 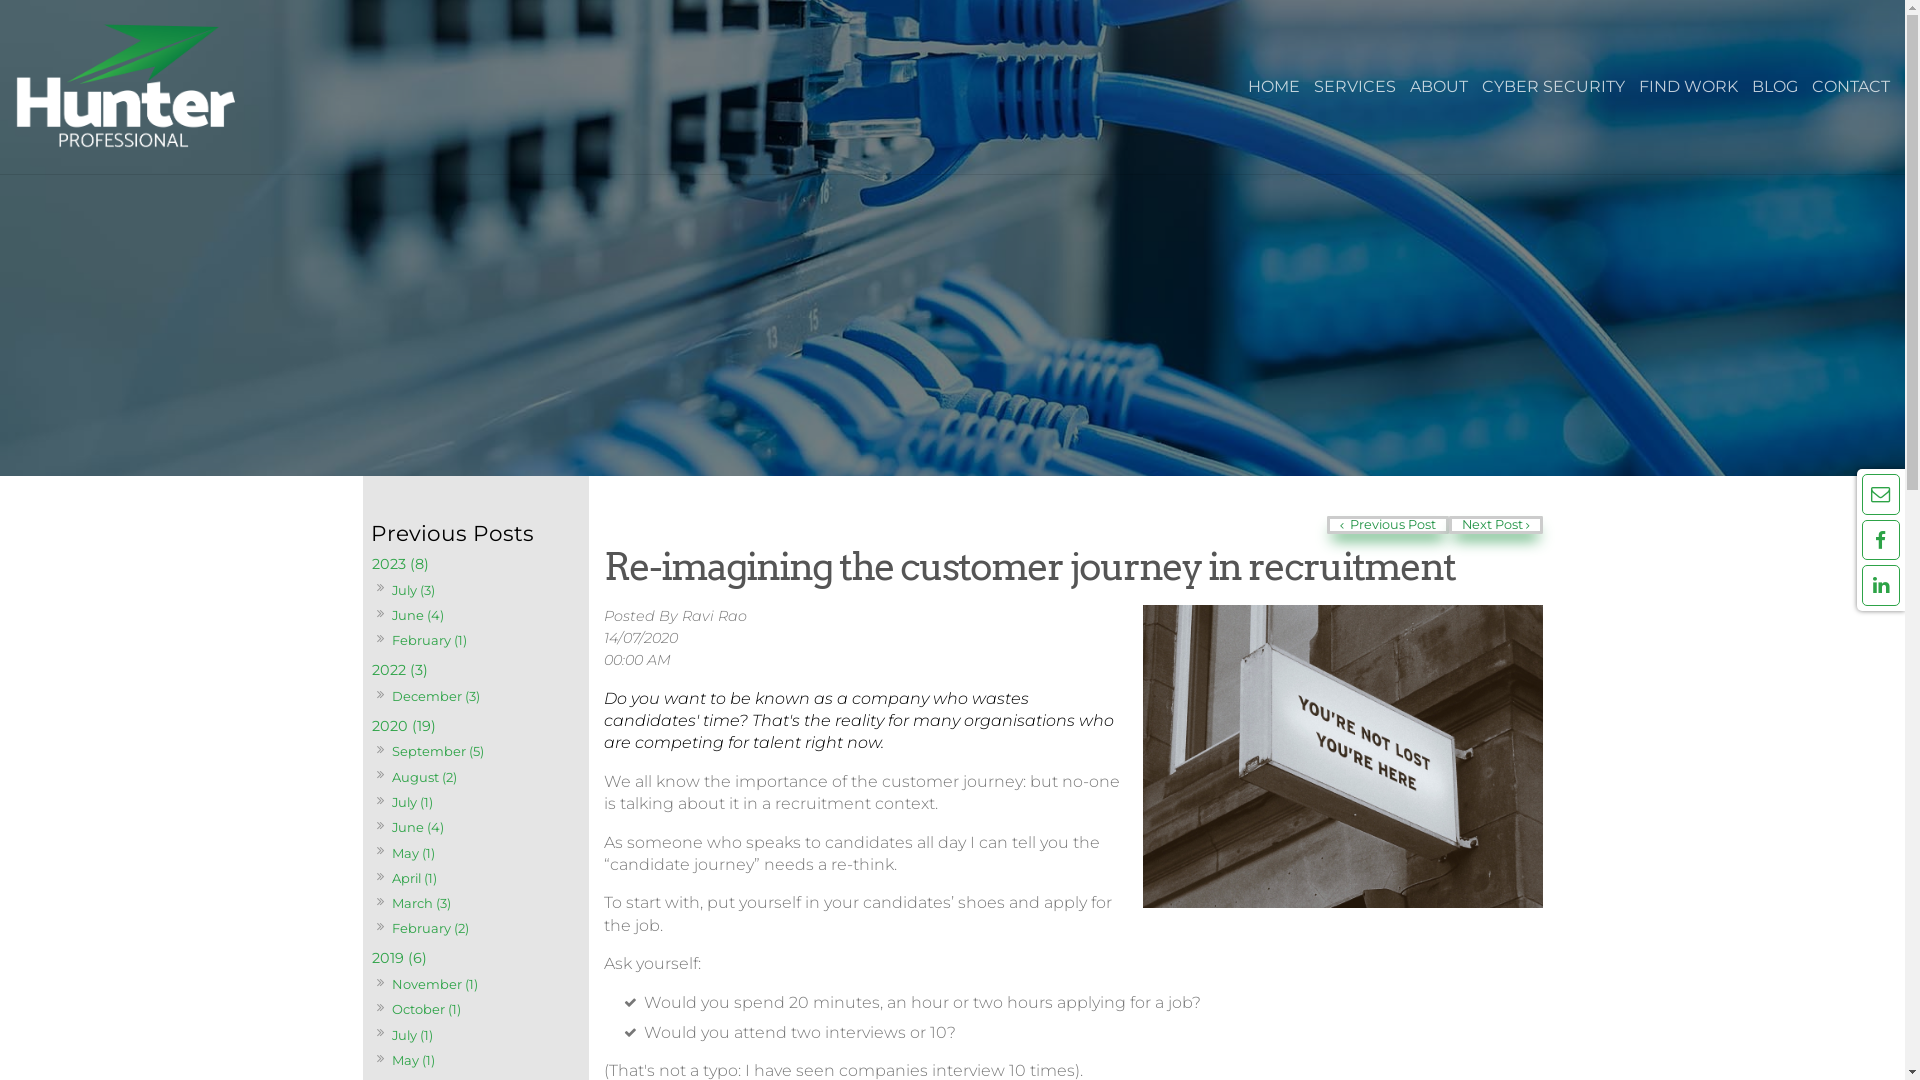 What do you see at coordinates (413, 1060) in the screenshot?
I see `May (1)` at bounding box center [413, 1060].